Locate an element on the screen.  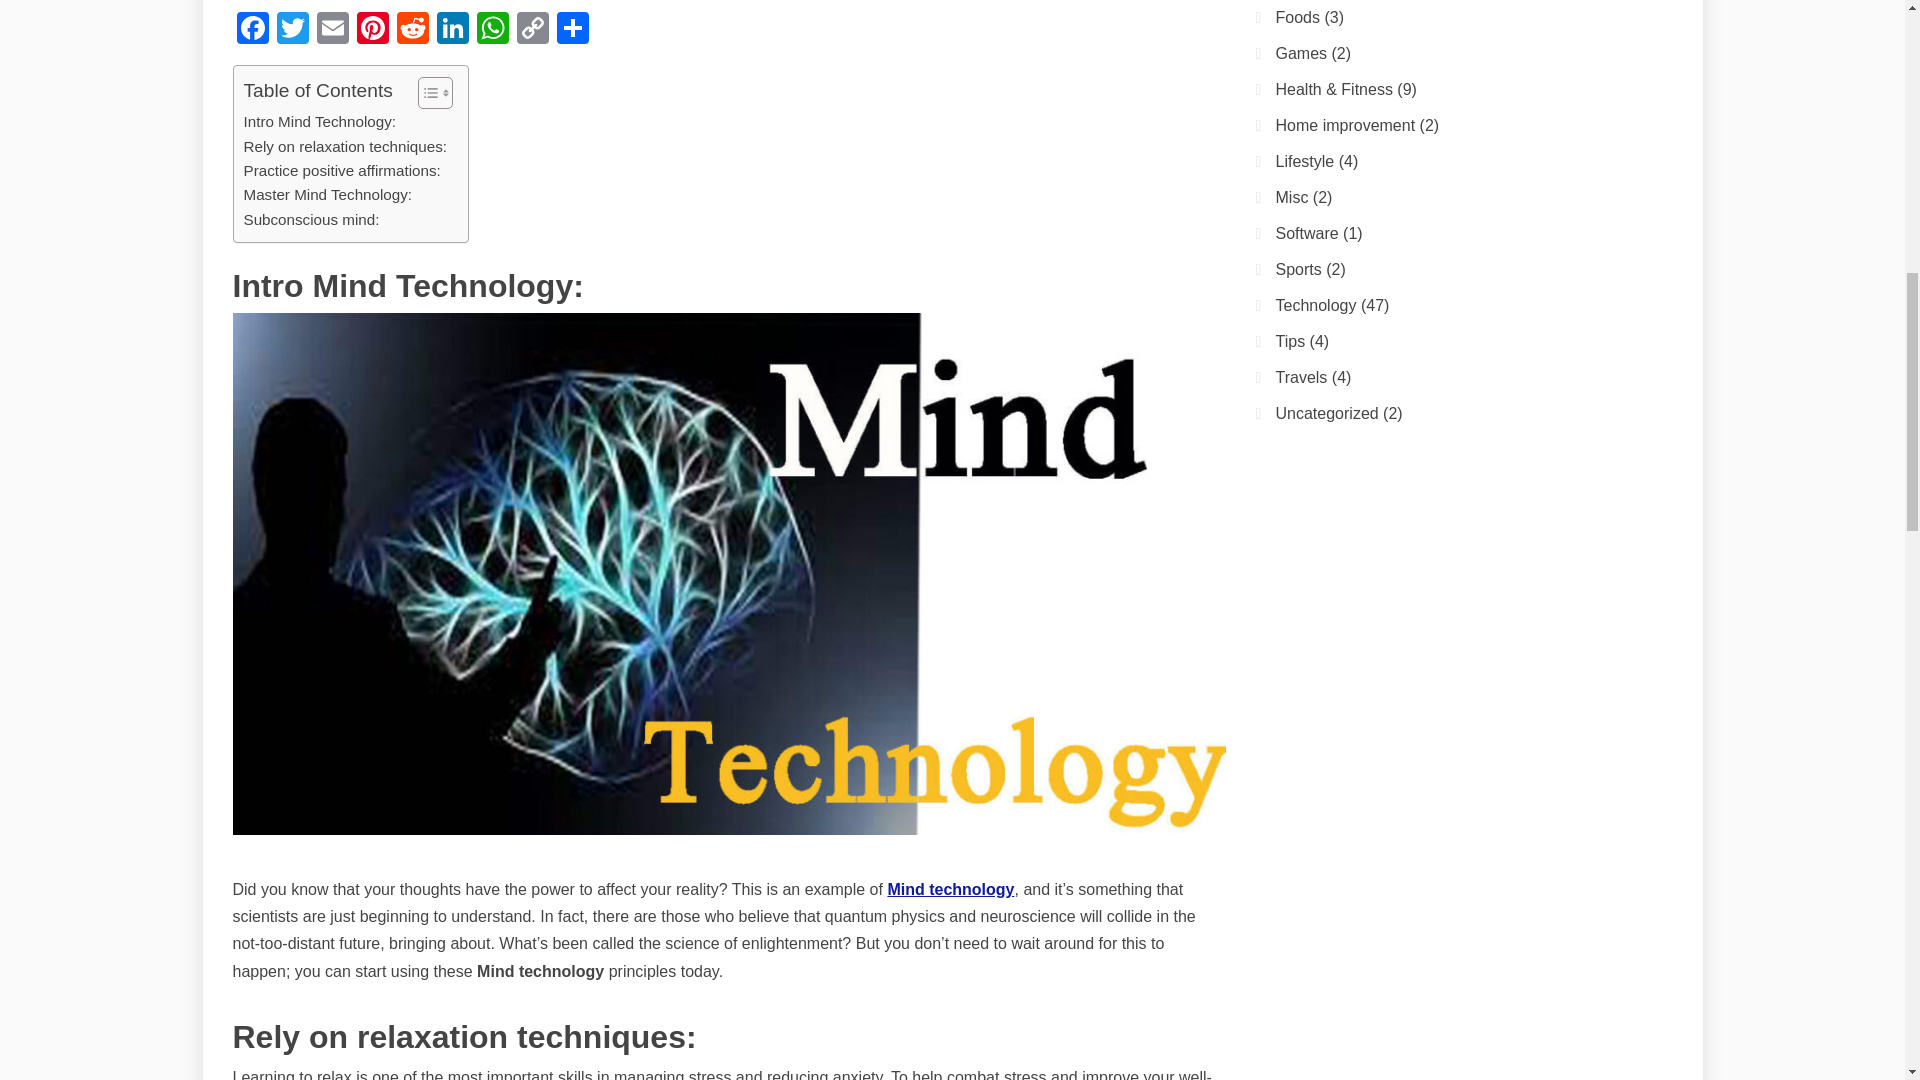
Pinterest is located at coordinates (371, 30).